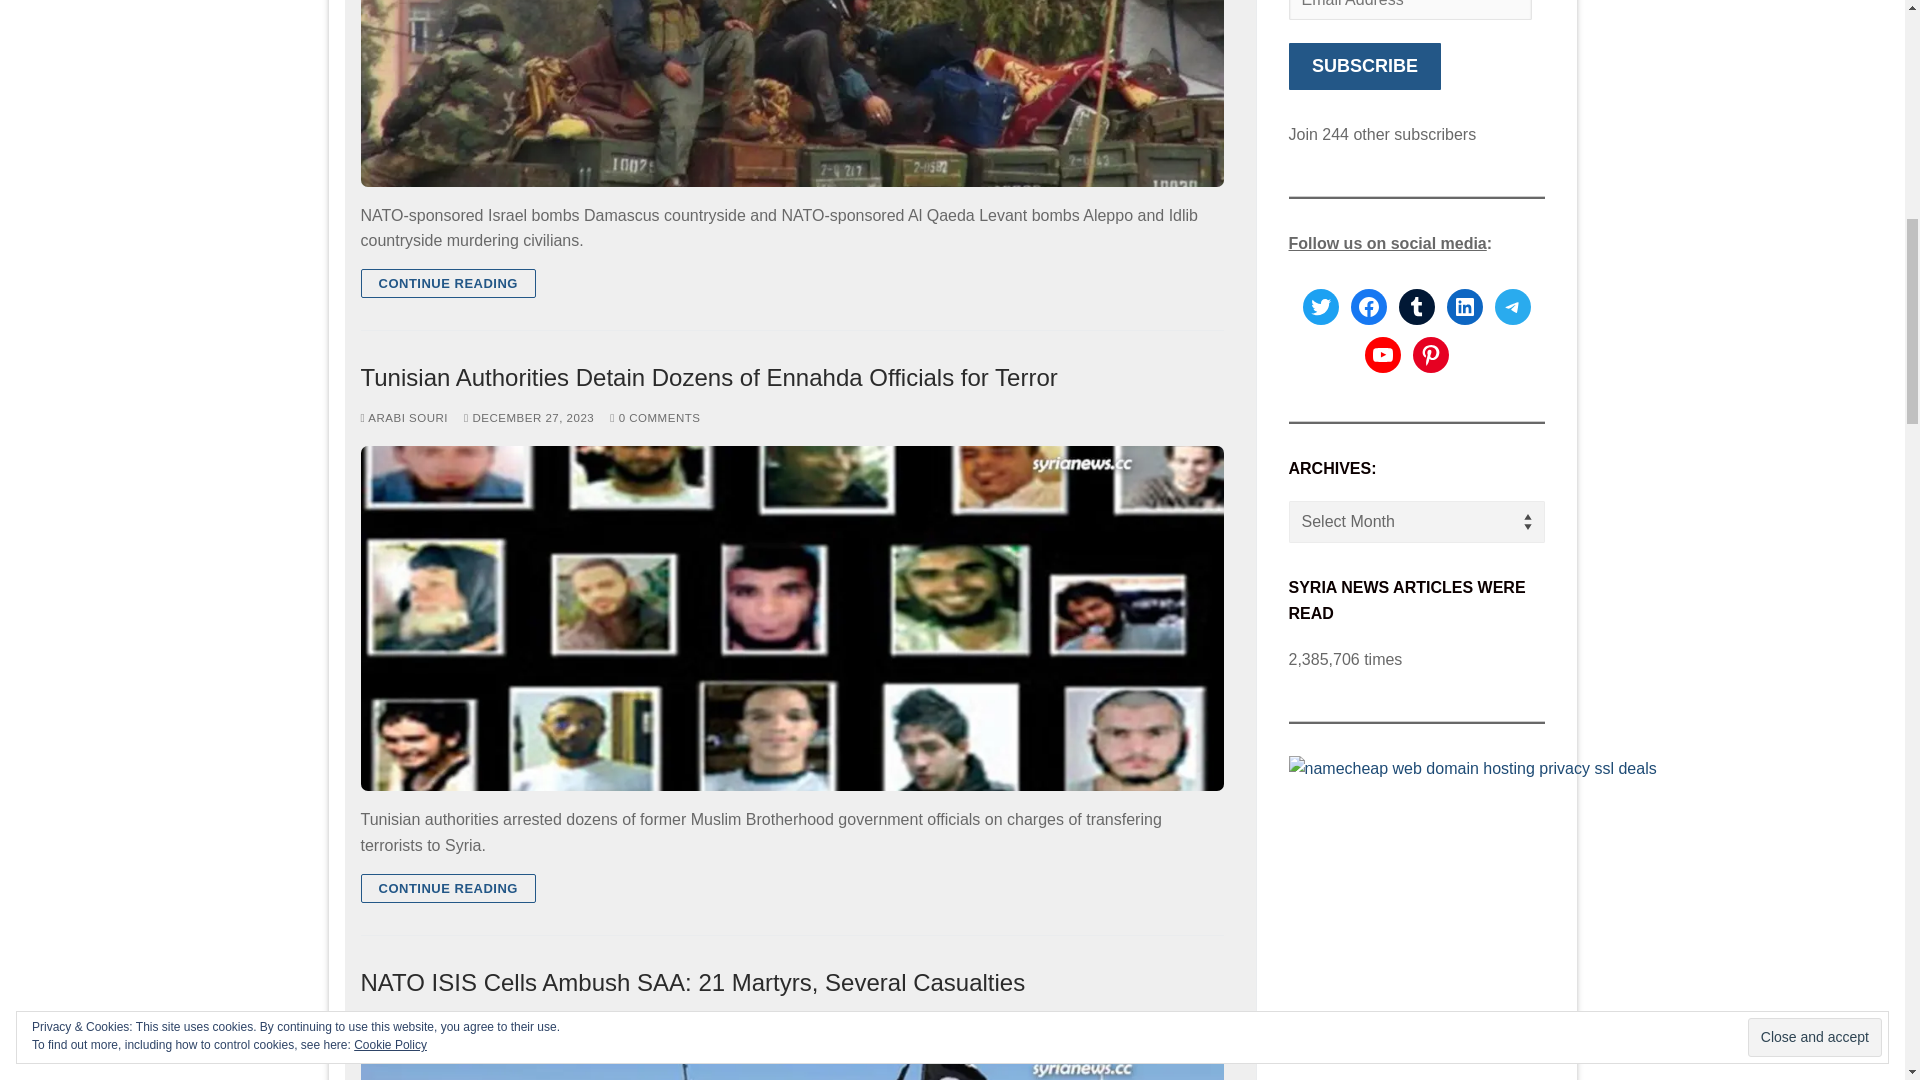 The image size is (1920, 1080). What do you see at coordinates (398, 1023) in the screenshot?
I see `MIRI WOOD` at bounding box center [398, 1023].